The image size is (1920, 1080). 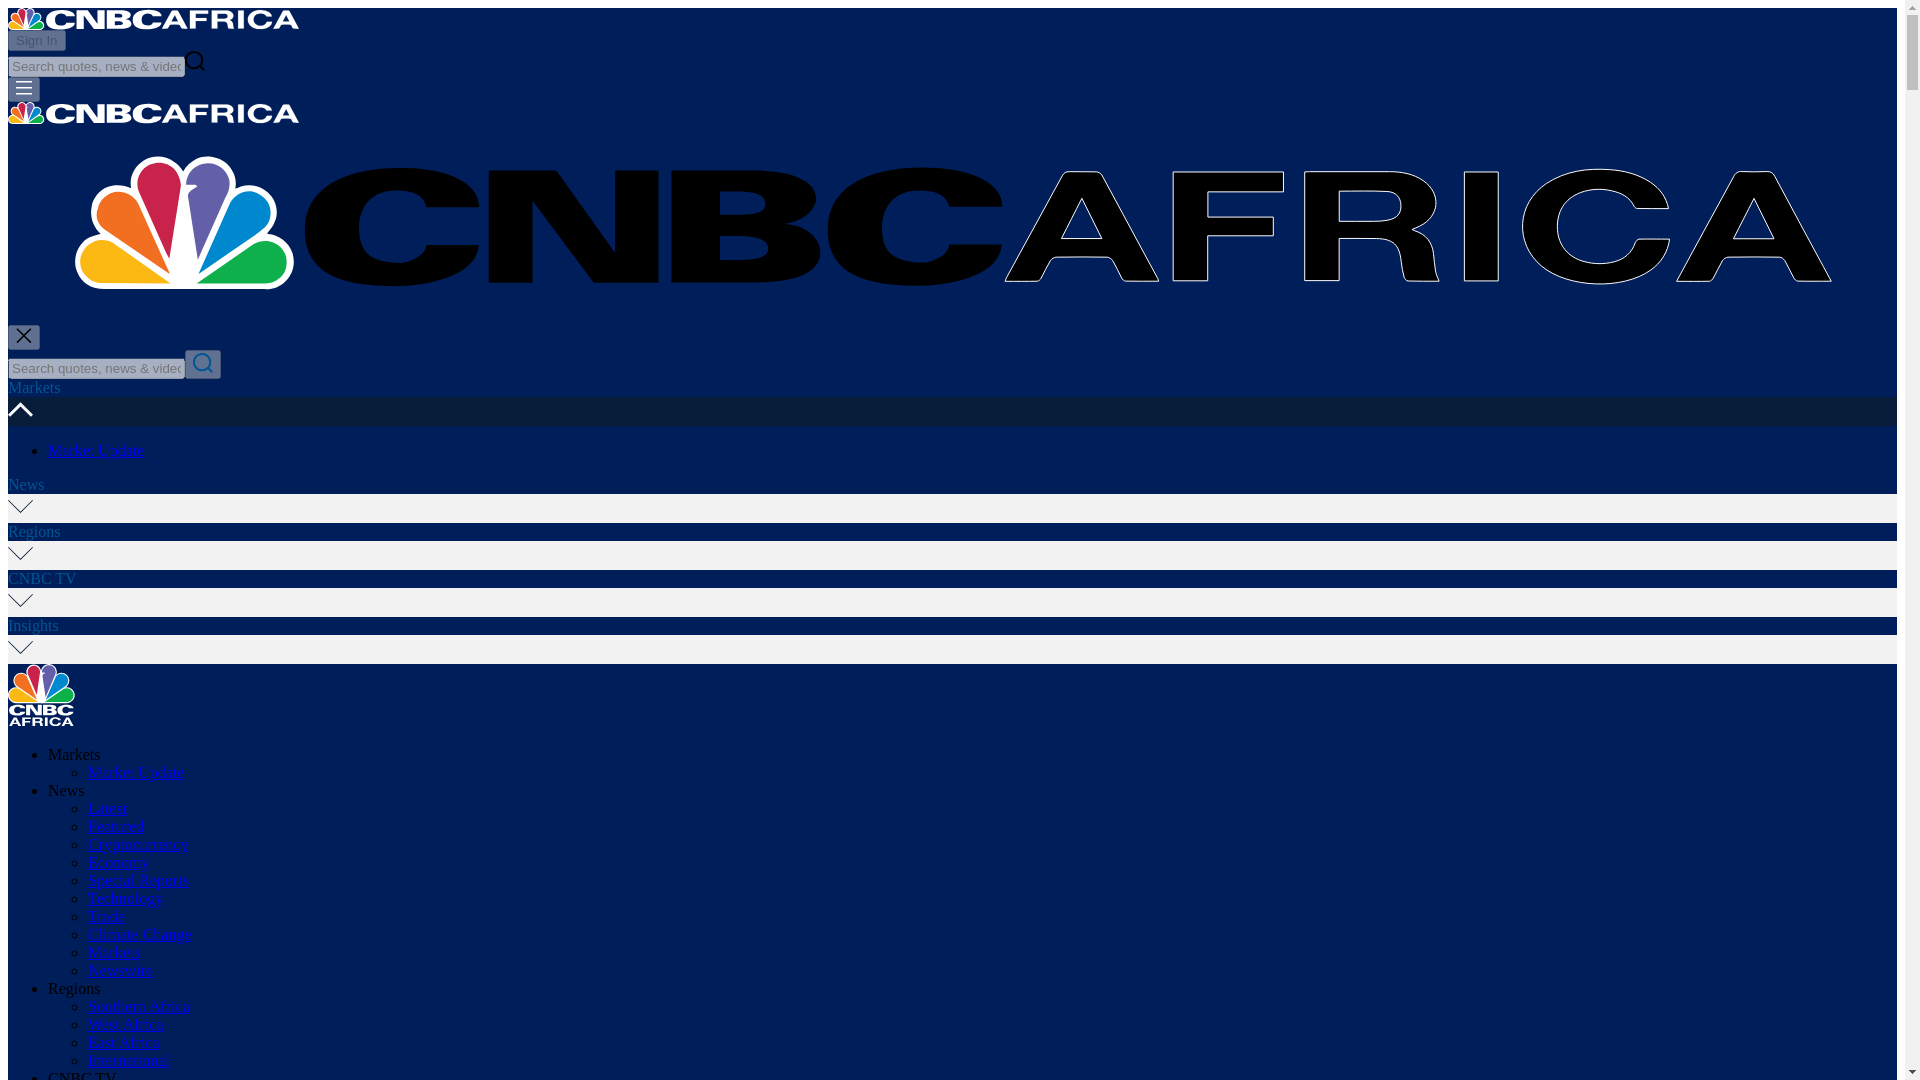 What do you see at coordinates (106, 916) in the screenshot?
I see `Trade` at bounding box center [106, 916].